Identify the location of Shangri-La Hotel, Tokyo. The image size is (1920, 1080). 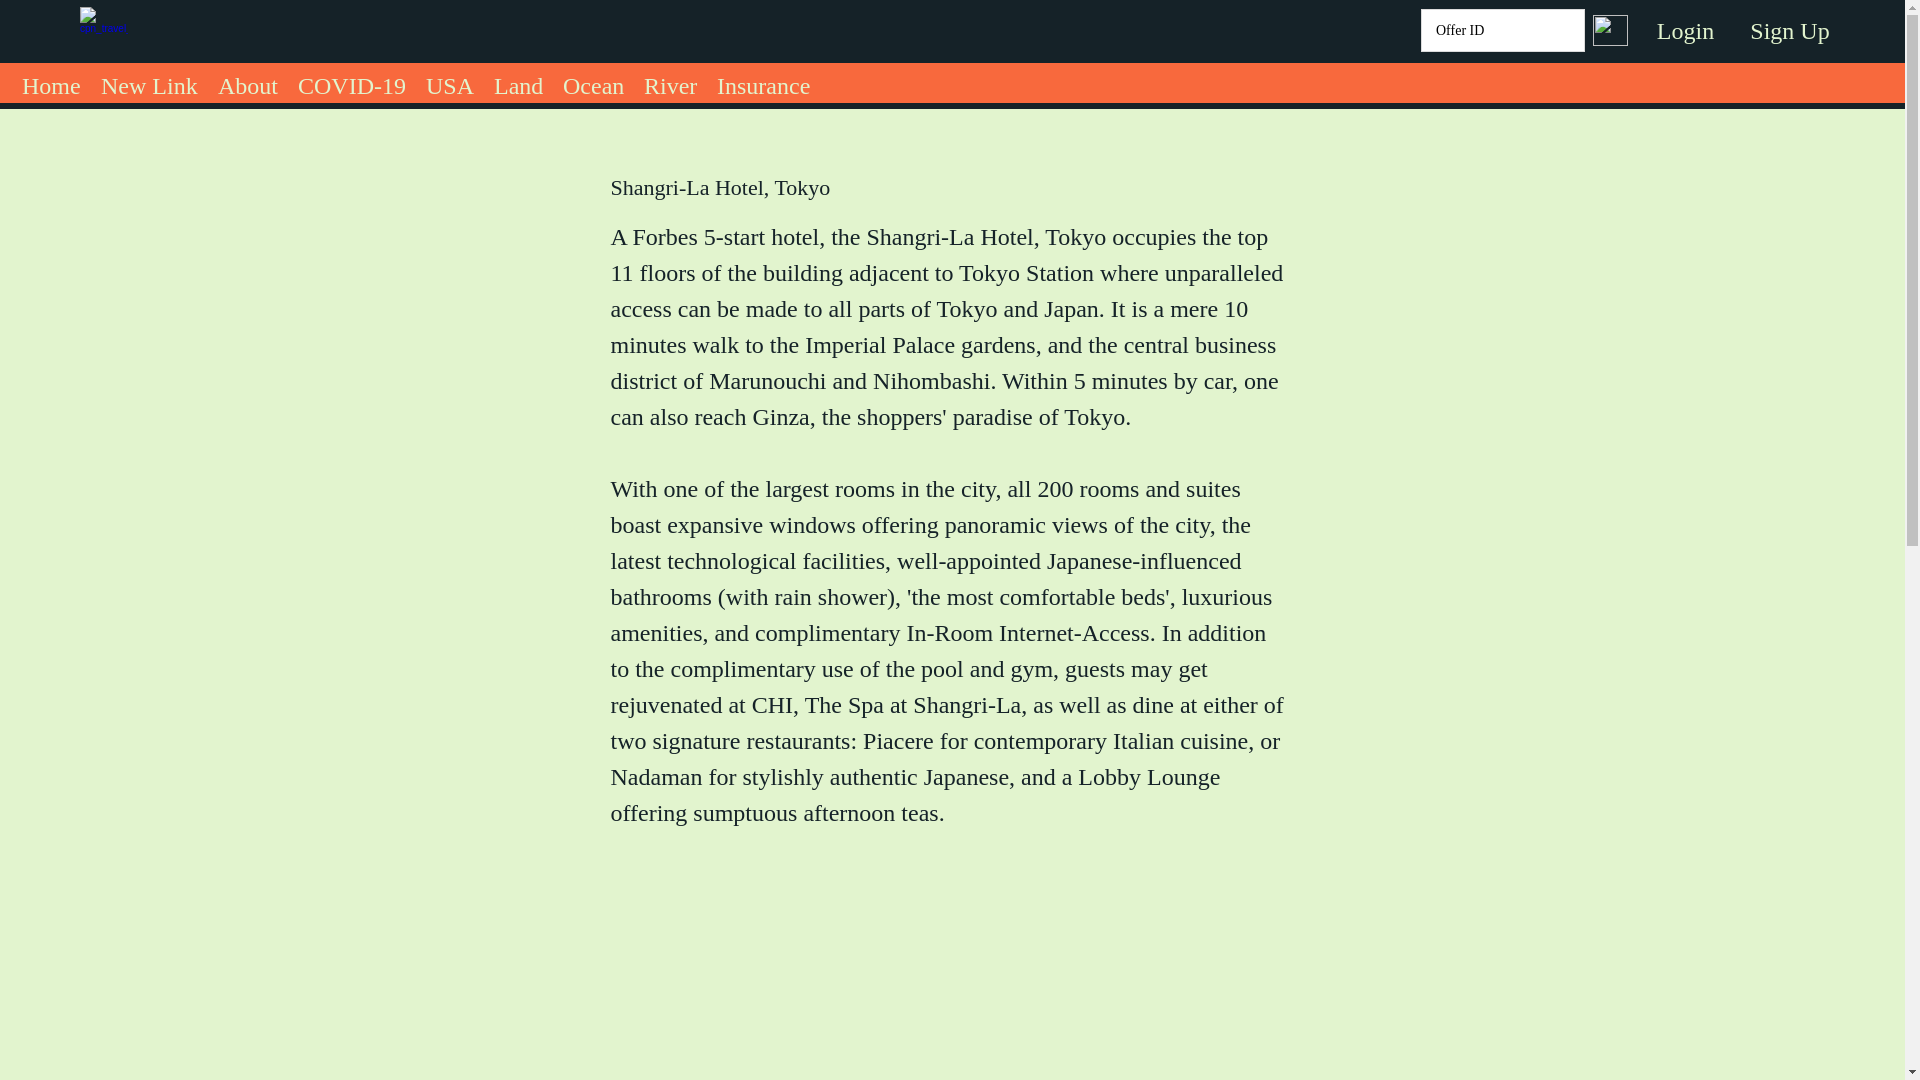
(950, 982).